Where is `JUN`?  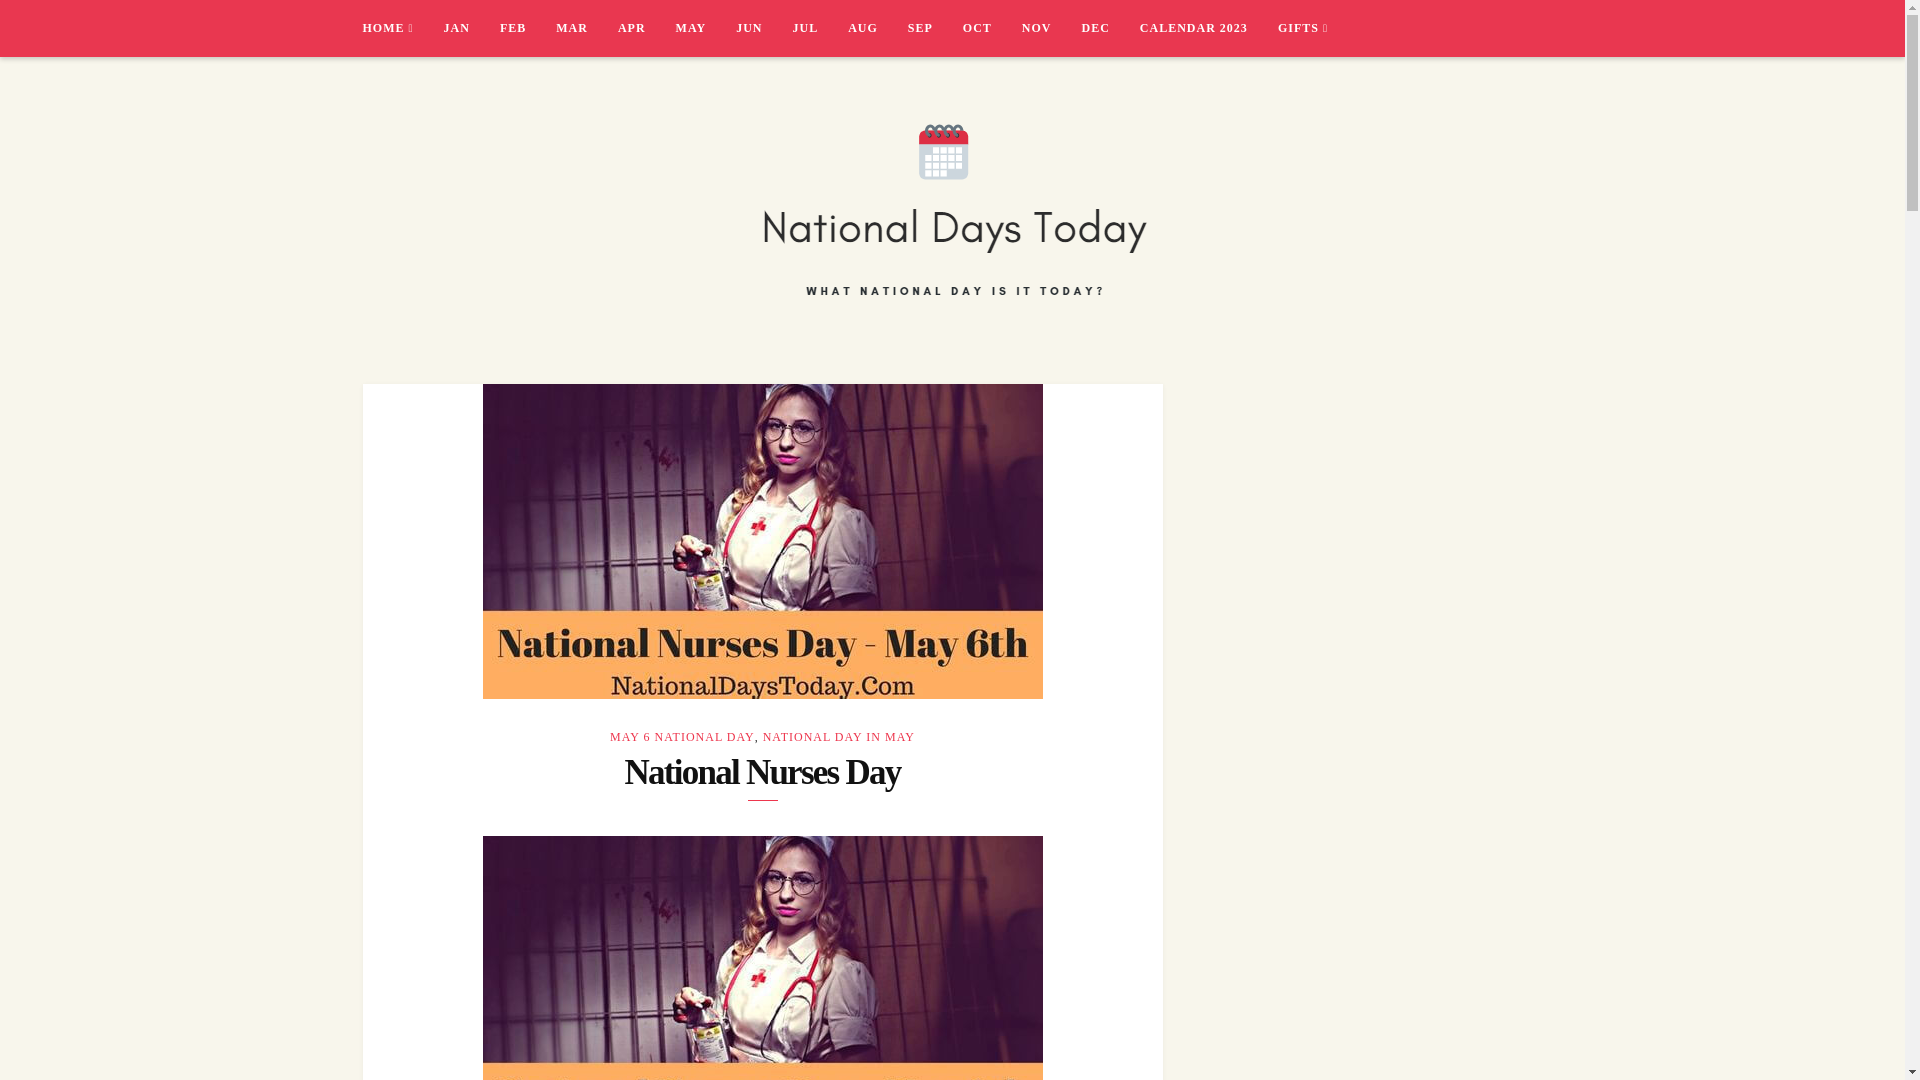 JUN is located at coordinates (763, 28).